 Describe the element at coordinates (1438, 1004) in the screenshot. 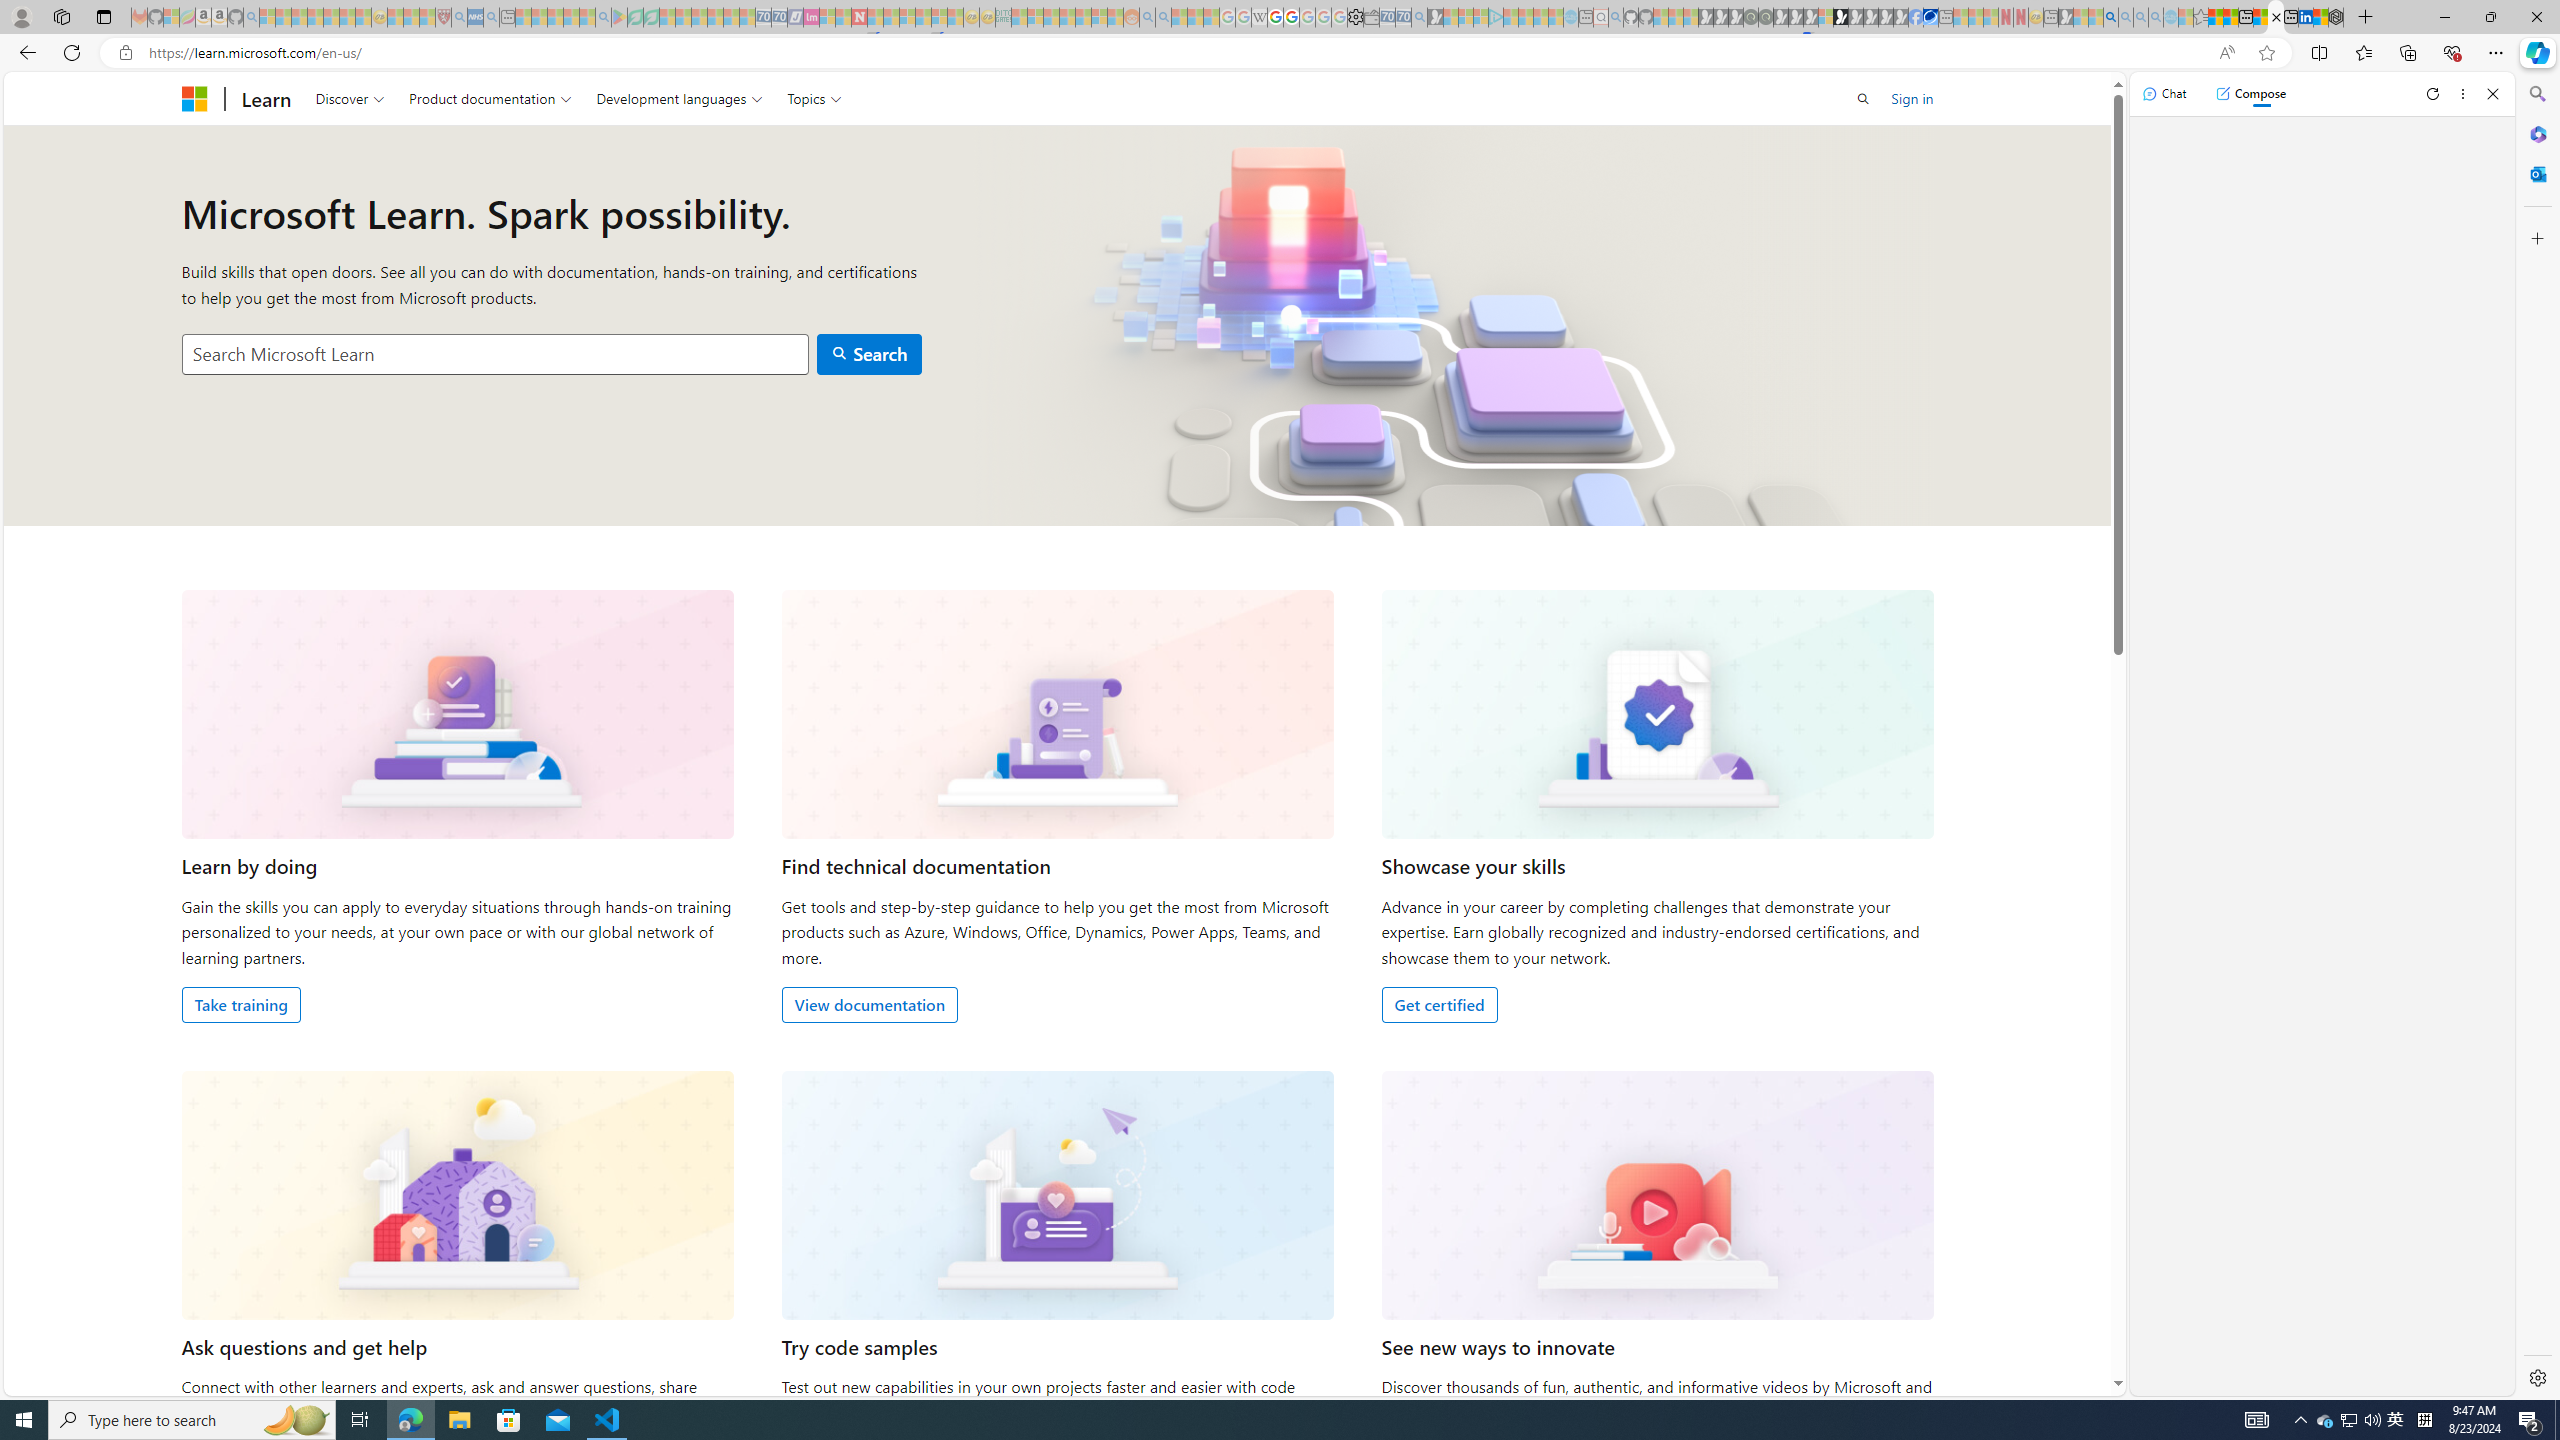

I see `Get certified` at that location.